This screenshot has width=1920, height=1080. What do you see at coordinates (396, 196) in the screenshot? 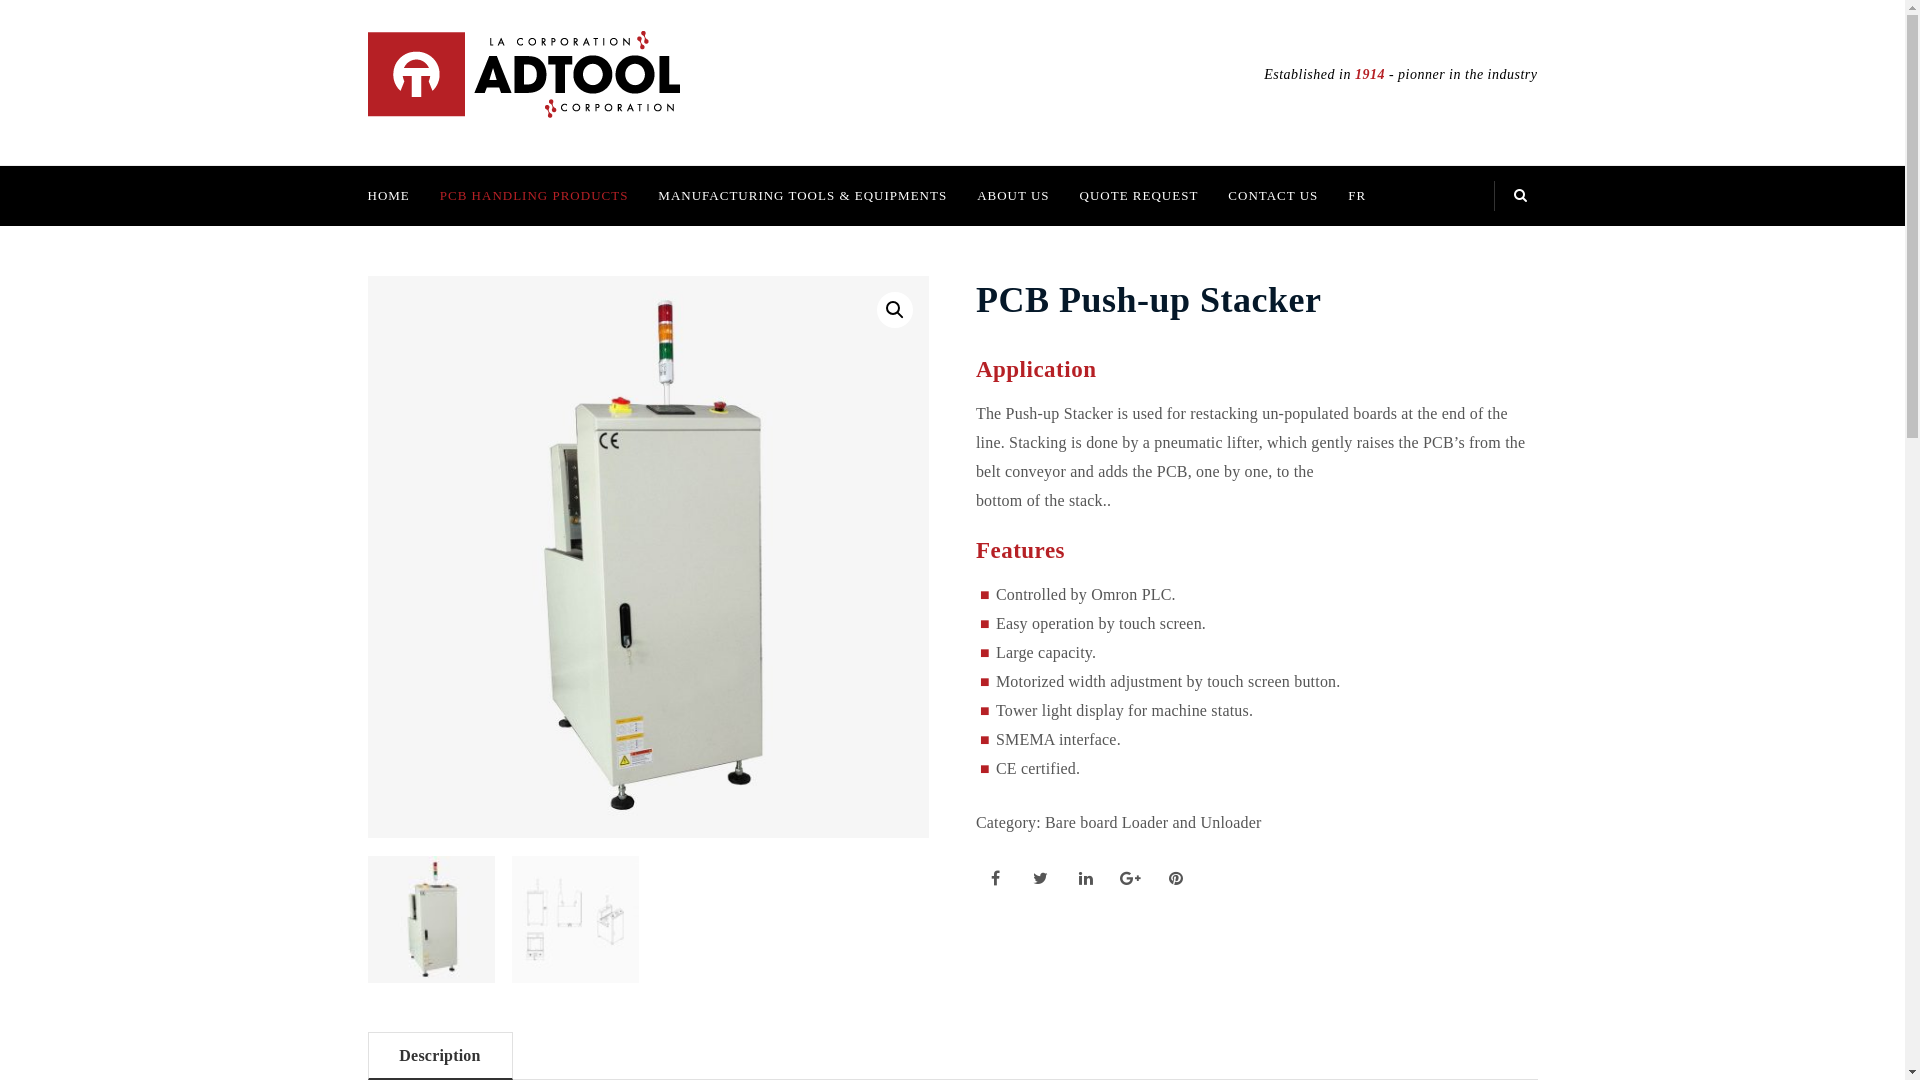
I see `HOME` at bounding box center [396, 196].